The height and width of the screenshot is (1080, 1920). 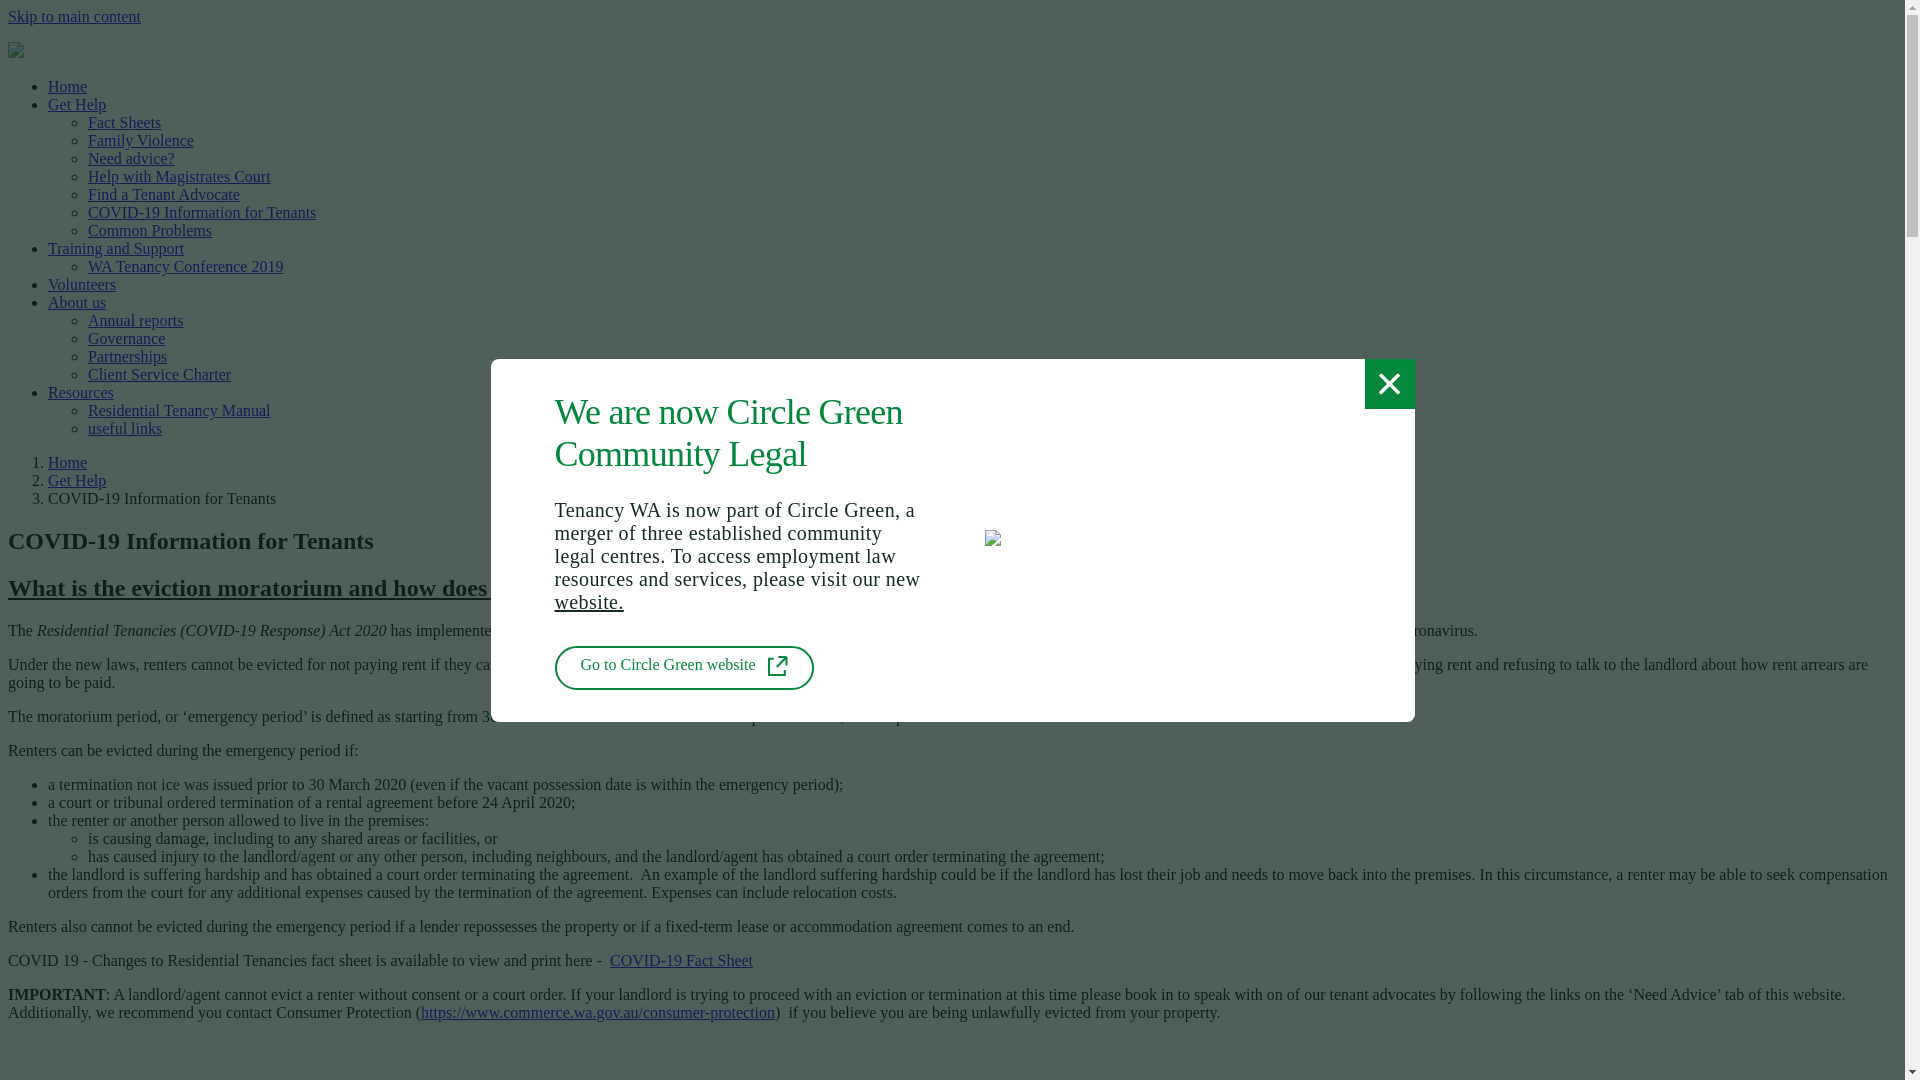 I want to click on Family Violence, so click(x=141, y=140).